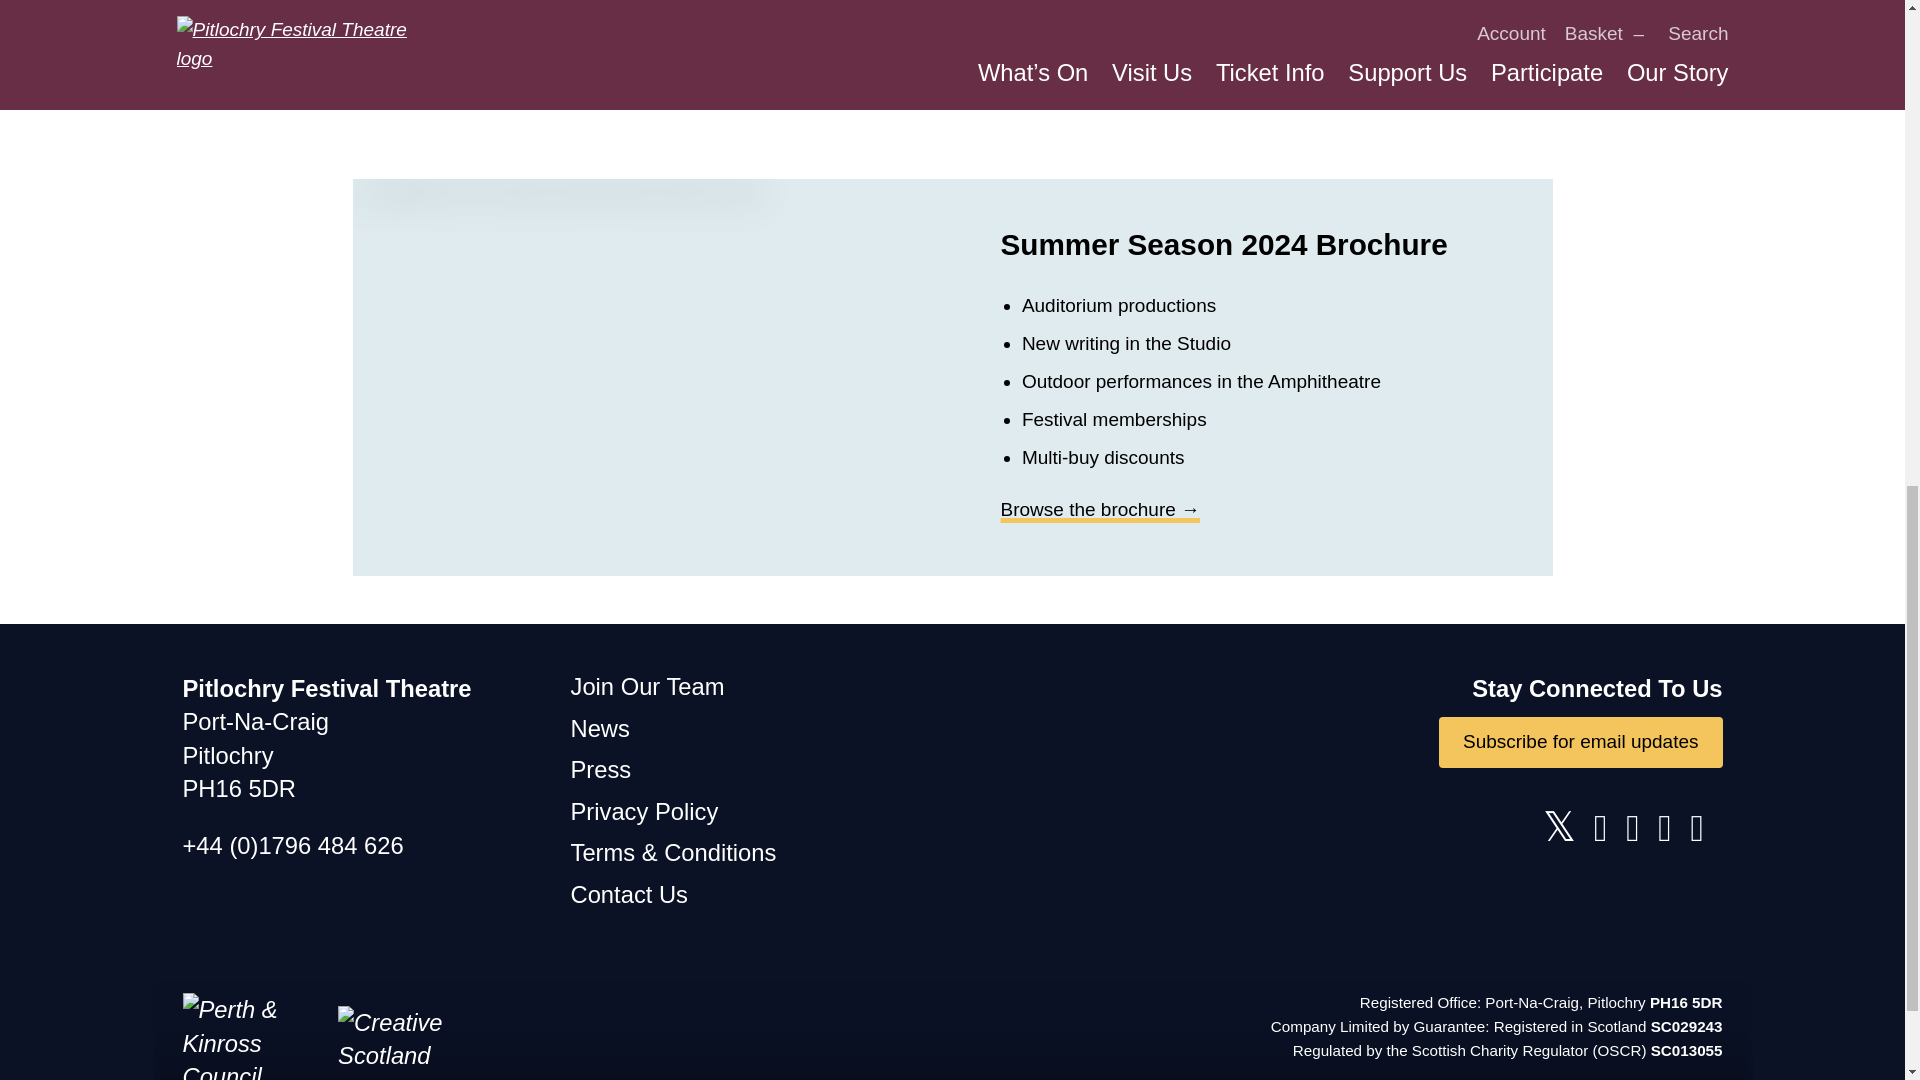  Describe the element at coordinates (600, 728) in the screenshot. I see `News` at that location.